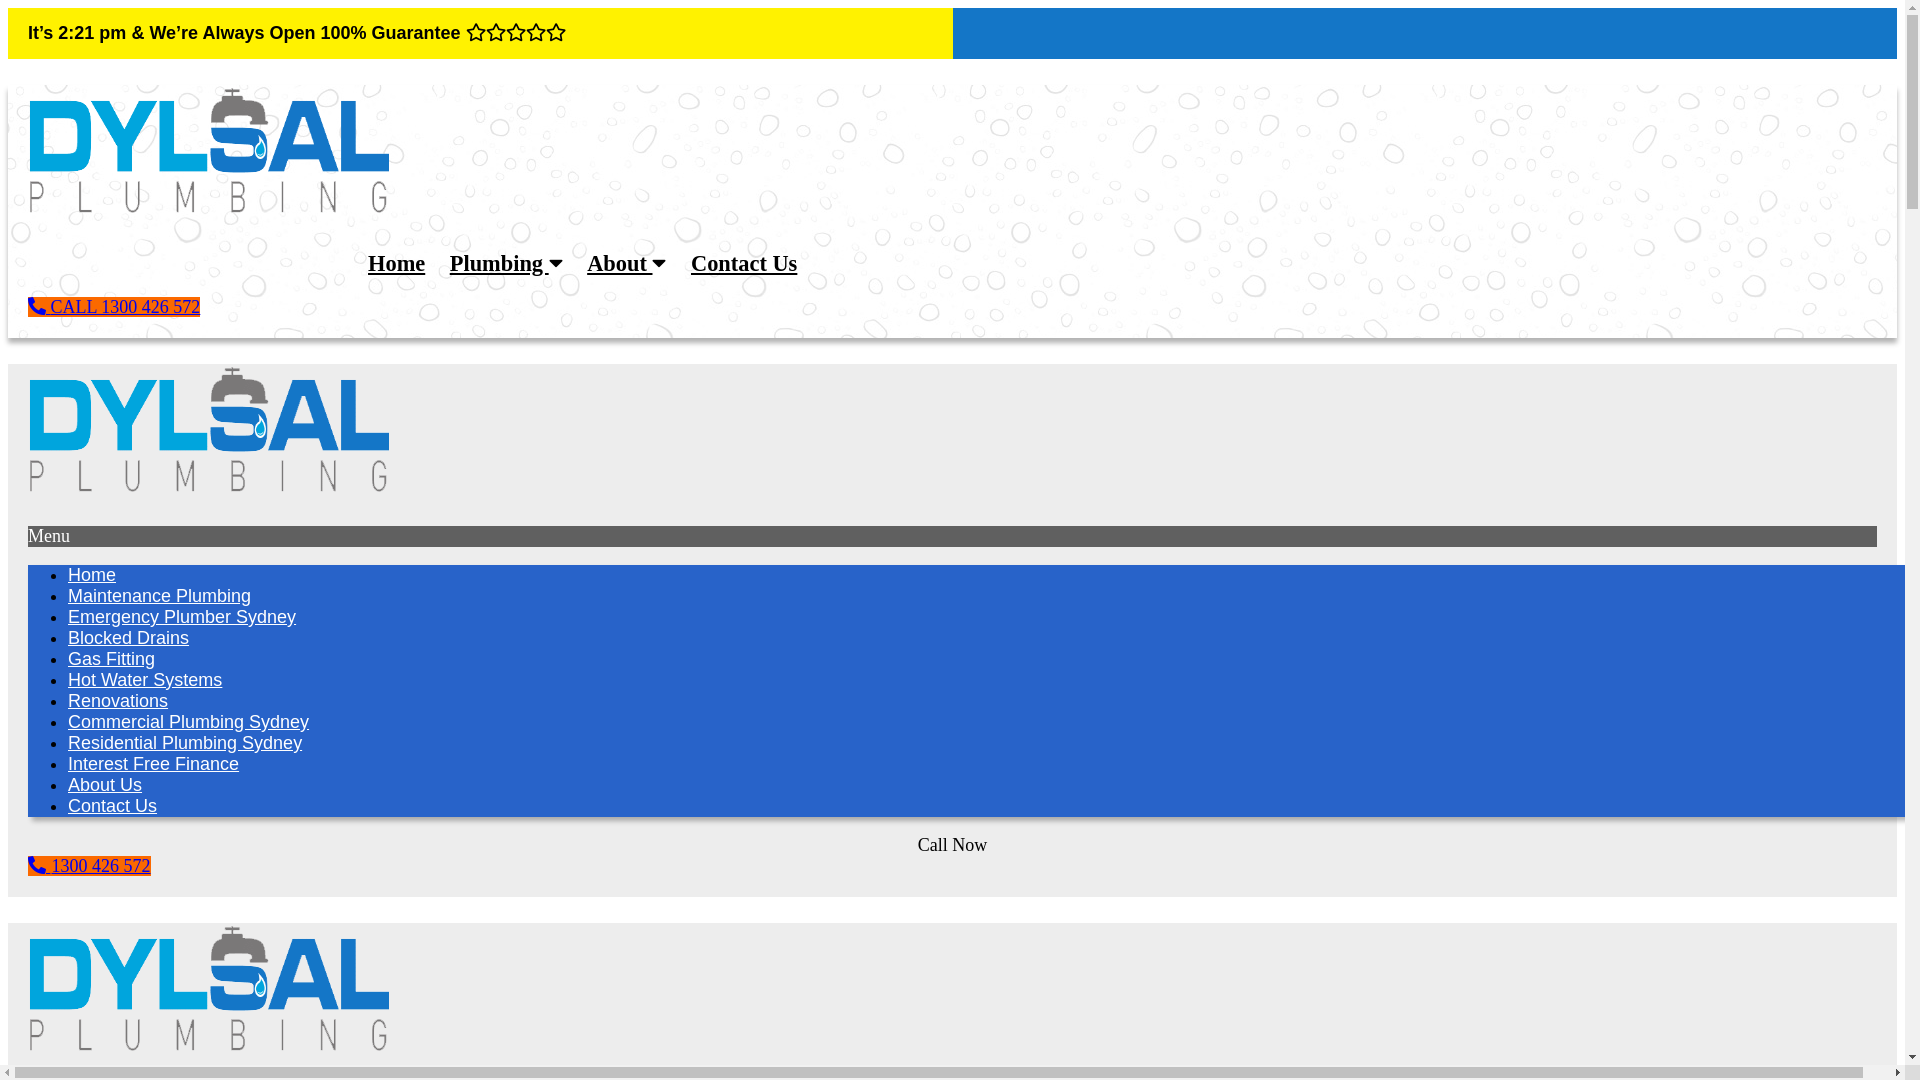  I want to click on Home, so click(396, 264).